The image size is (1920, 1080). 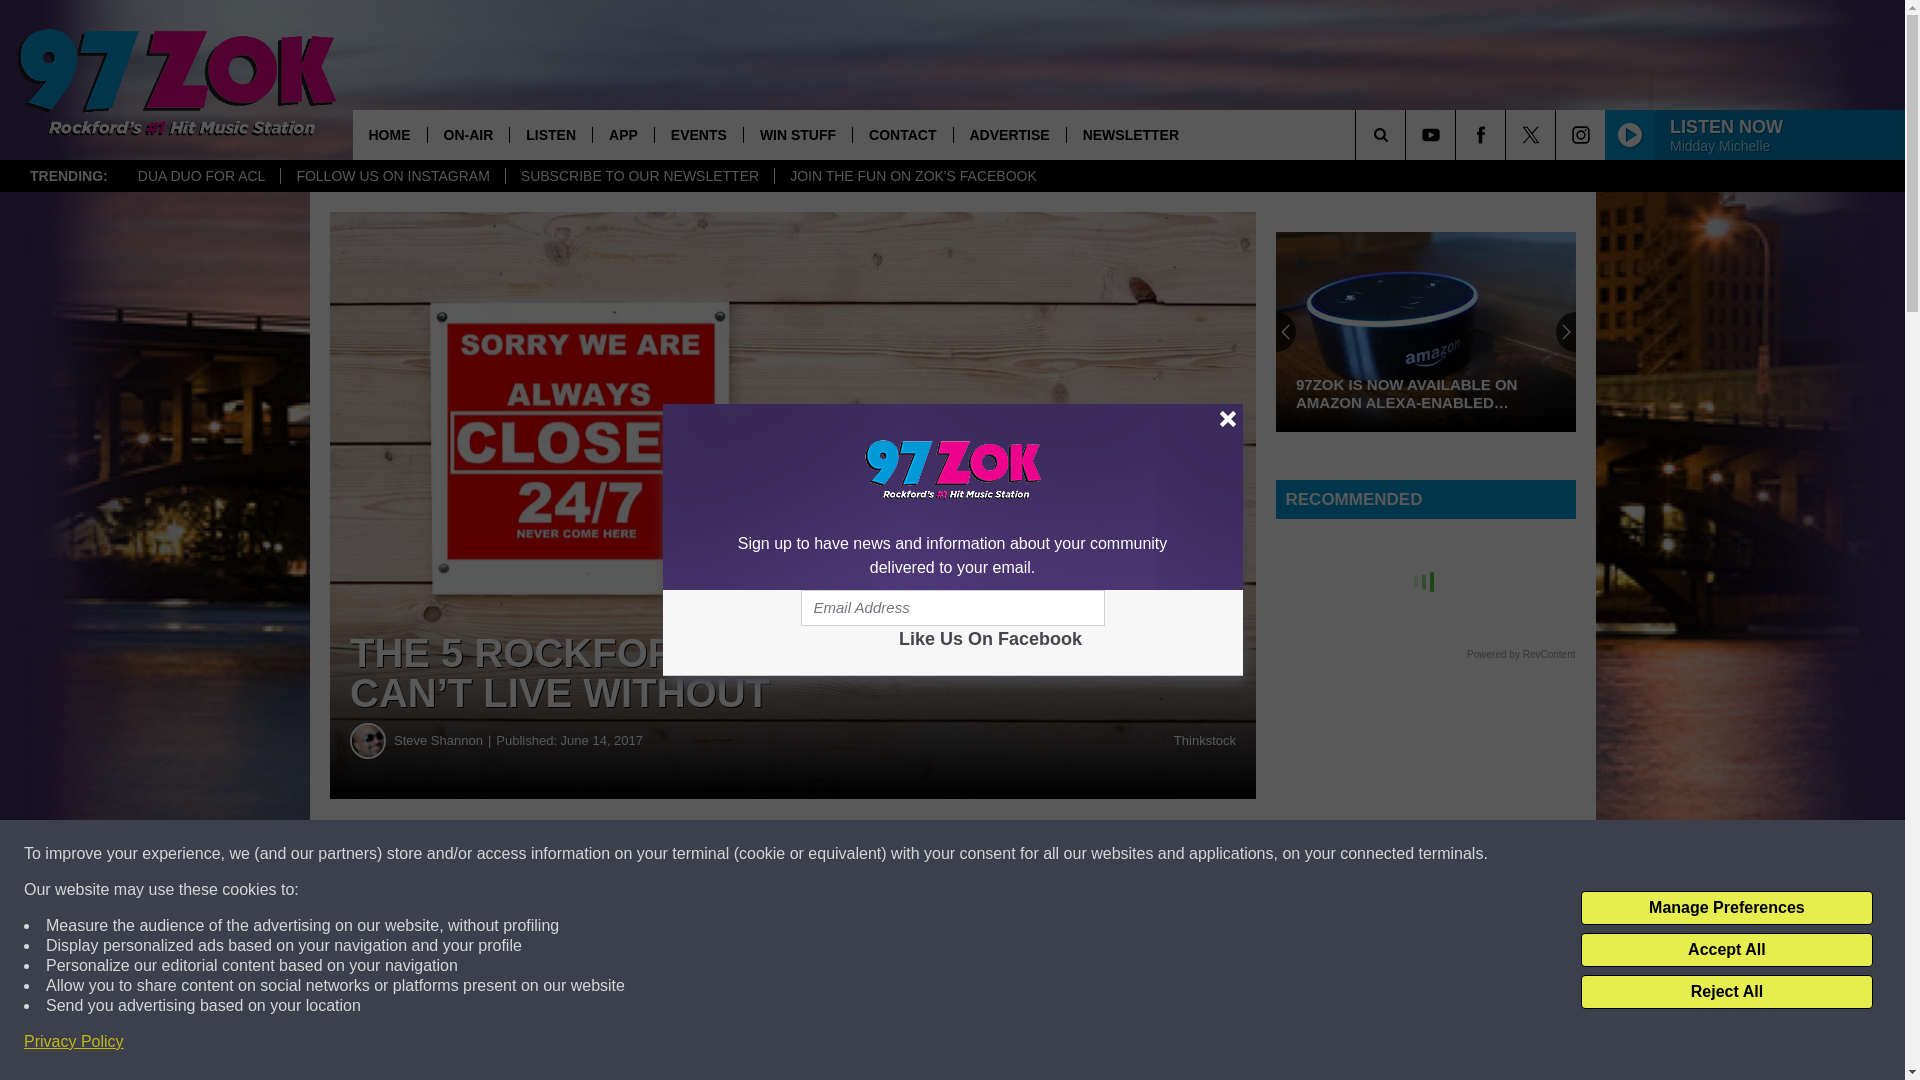 What do you see at coordinates (798, 134) in the screenshot?
I see `WIN STUFF` at bounding box center [798, 134].